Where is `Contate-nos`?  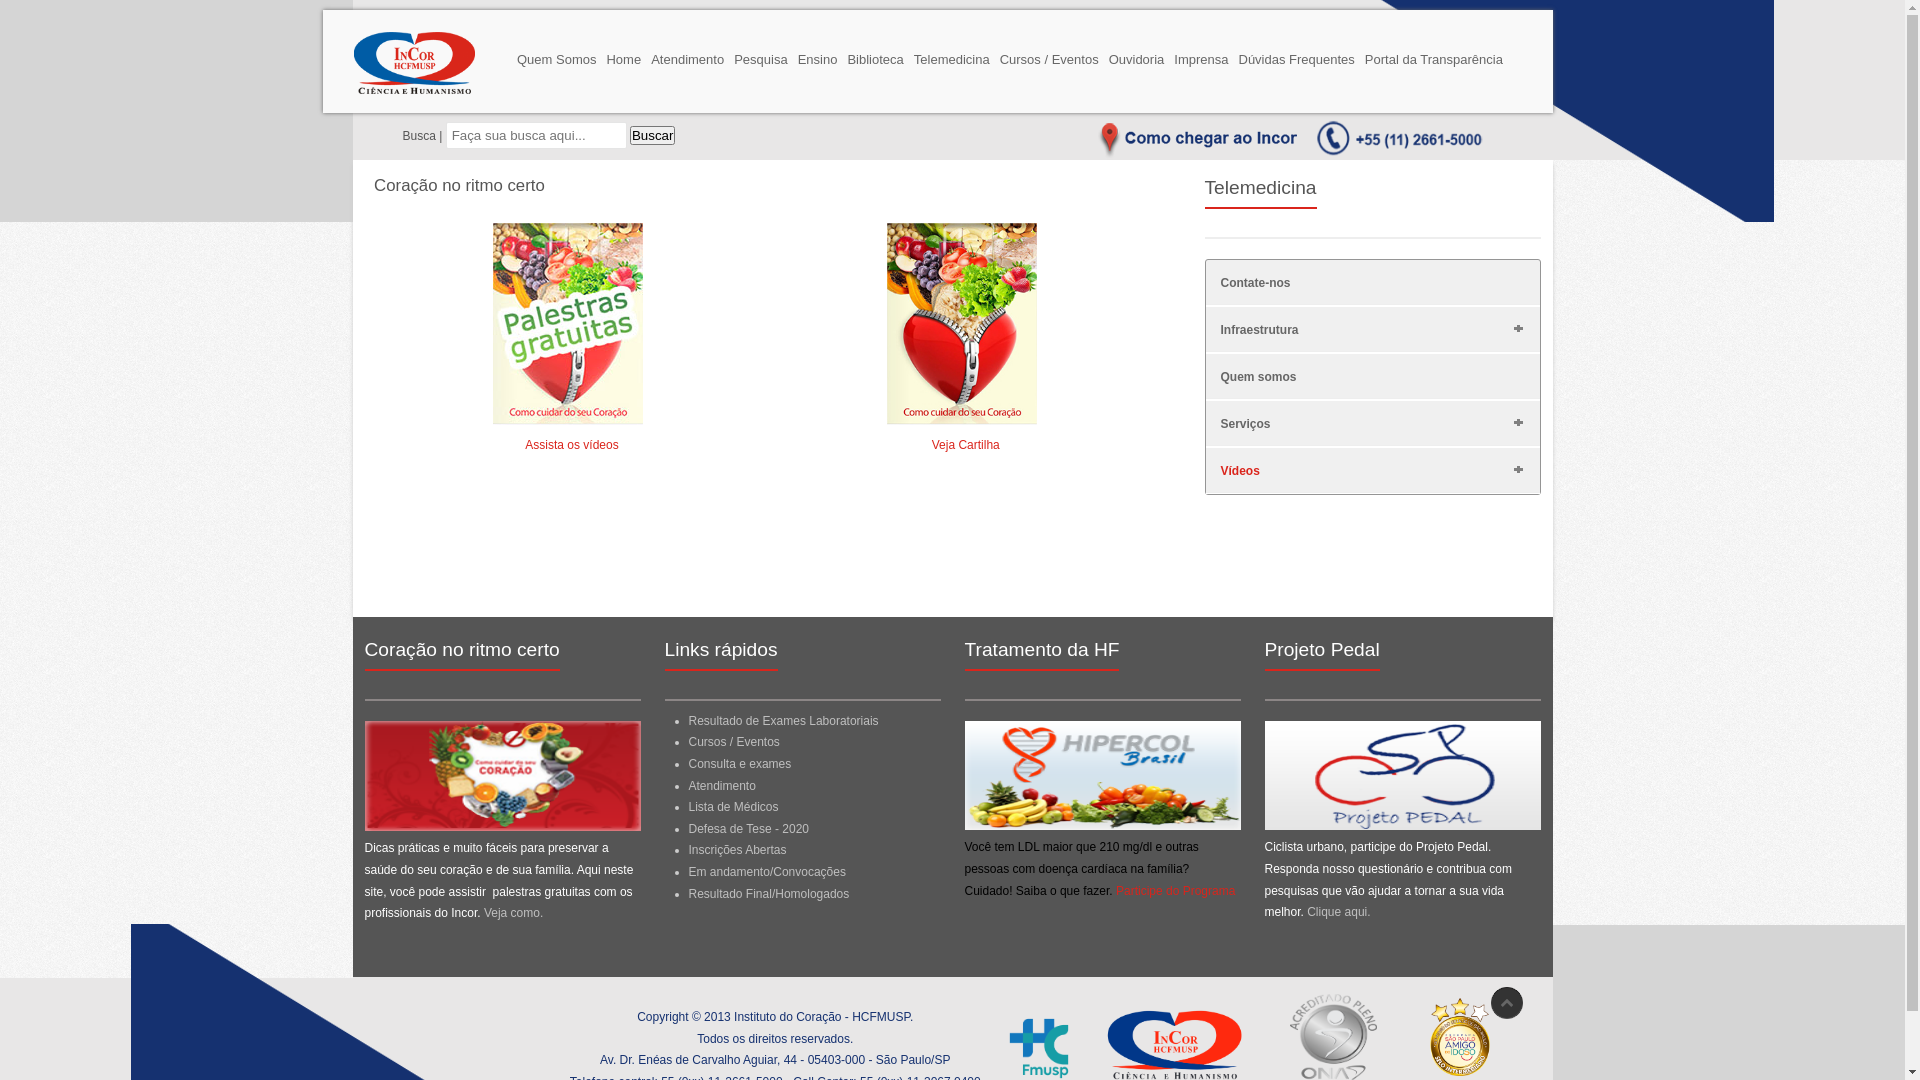 Contate-nos is located at coordinates (1255, 283).